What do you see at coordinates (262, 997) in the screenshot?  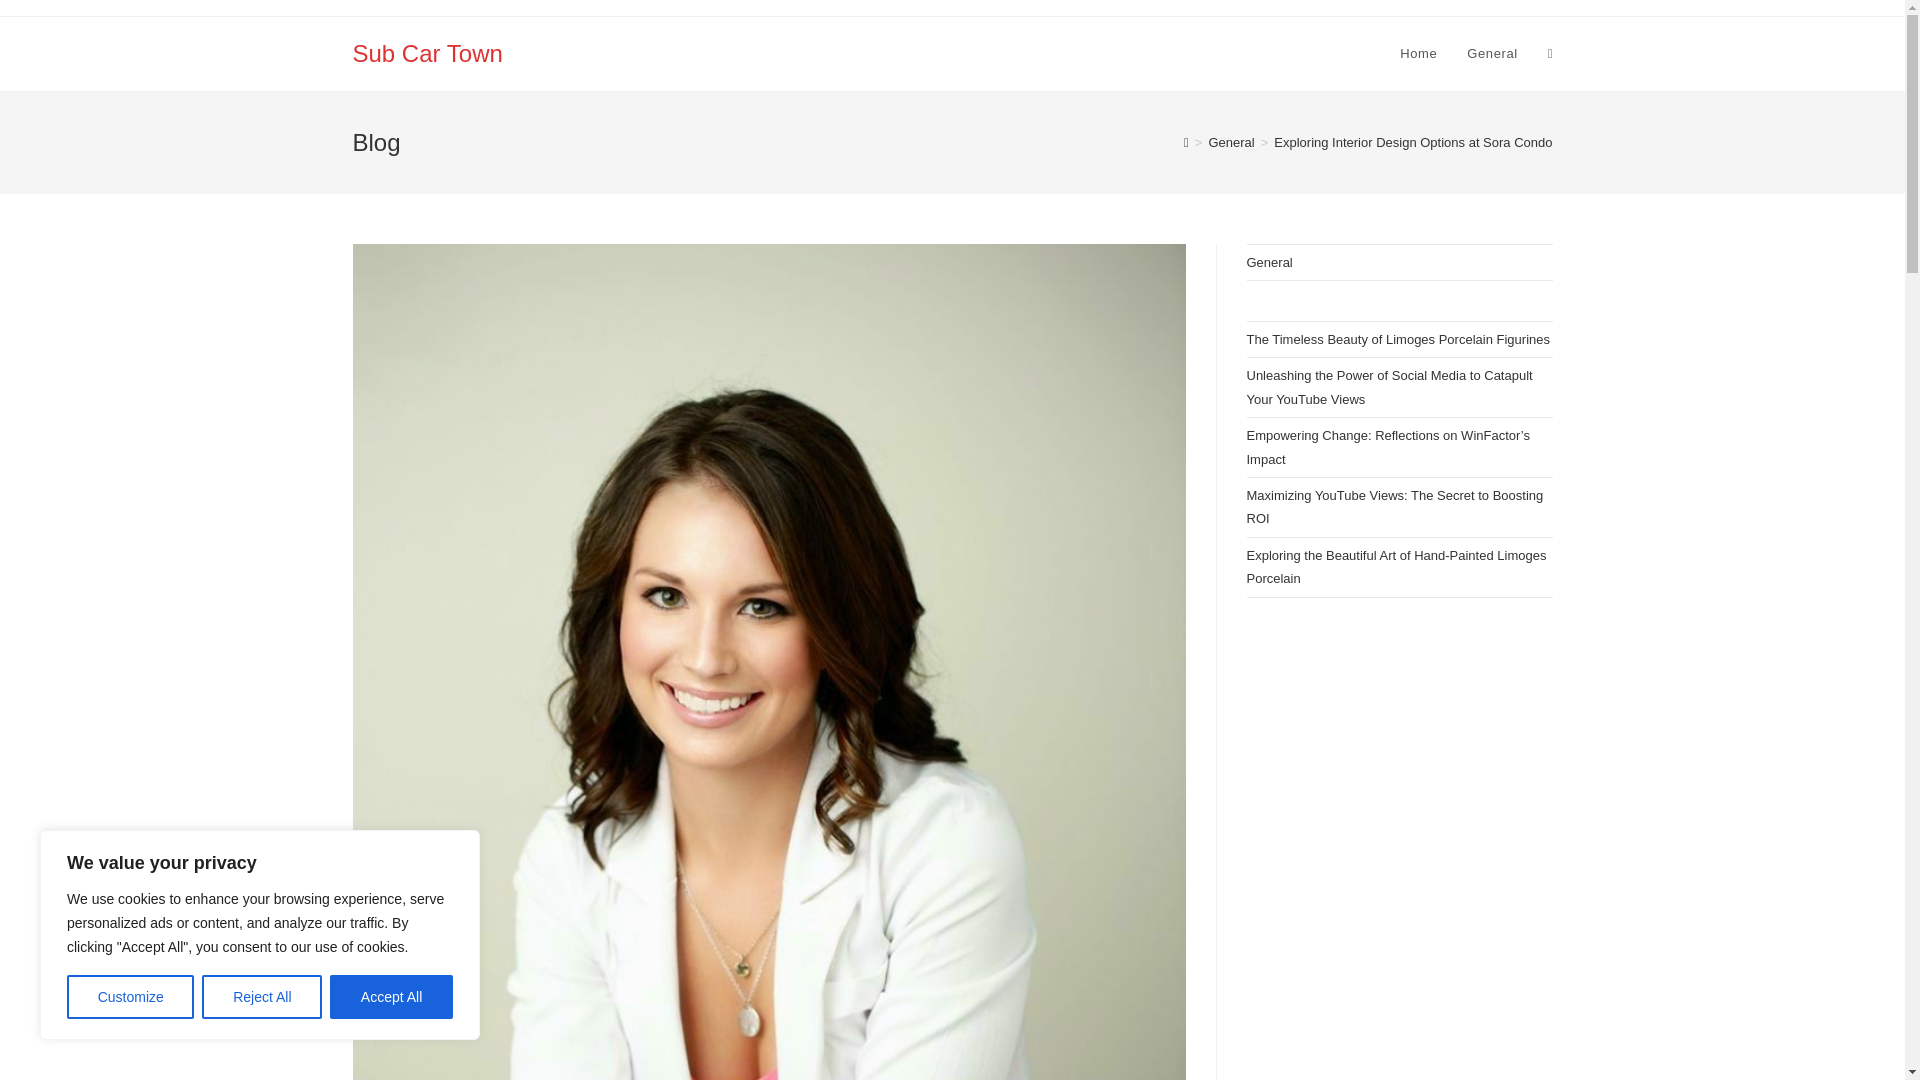 I see `Reject All` at bounding box center [262, 997].